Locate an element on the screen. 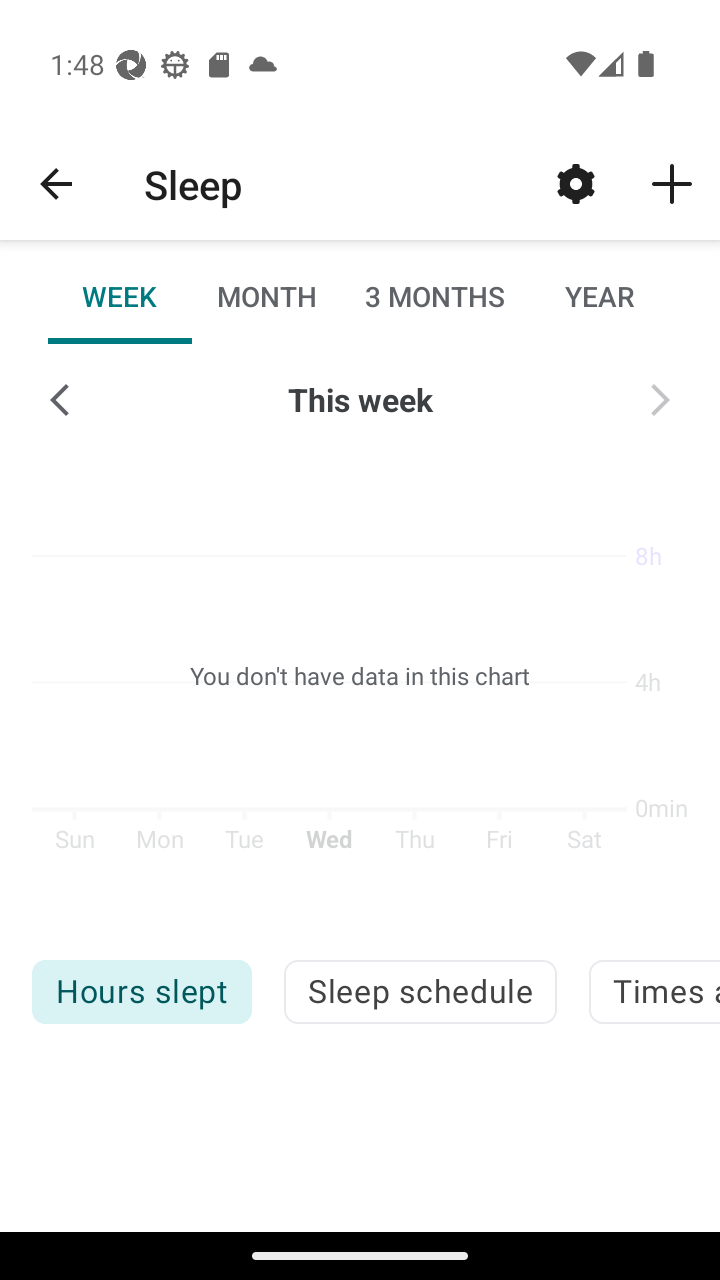 The image size is (720, 1280). Sleep schedule is located at coordinates (420, 992).